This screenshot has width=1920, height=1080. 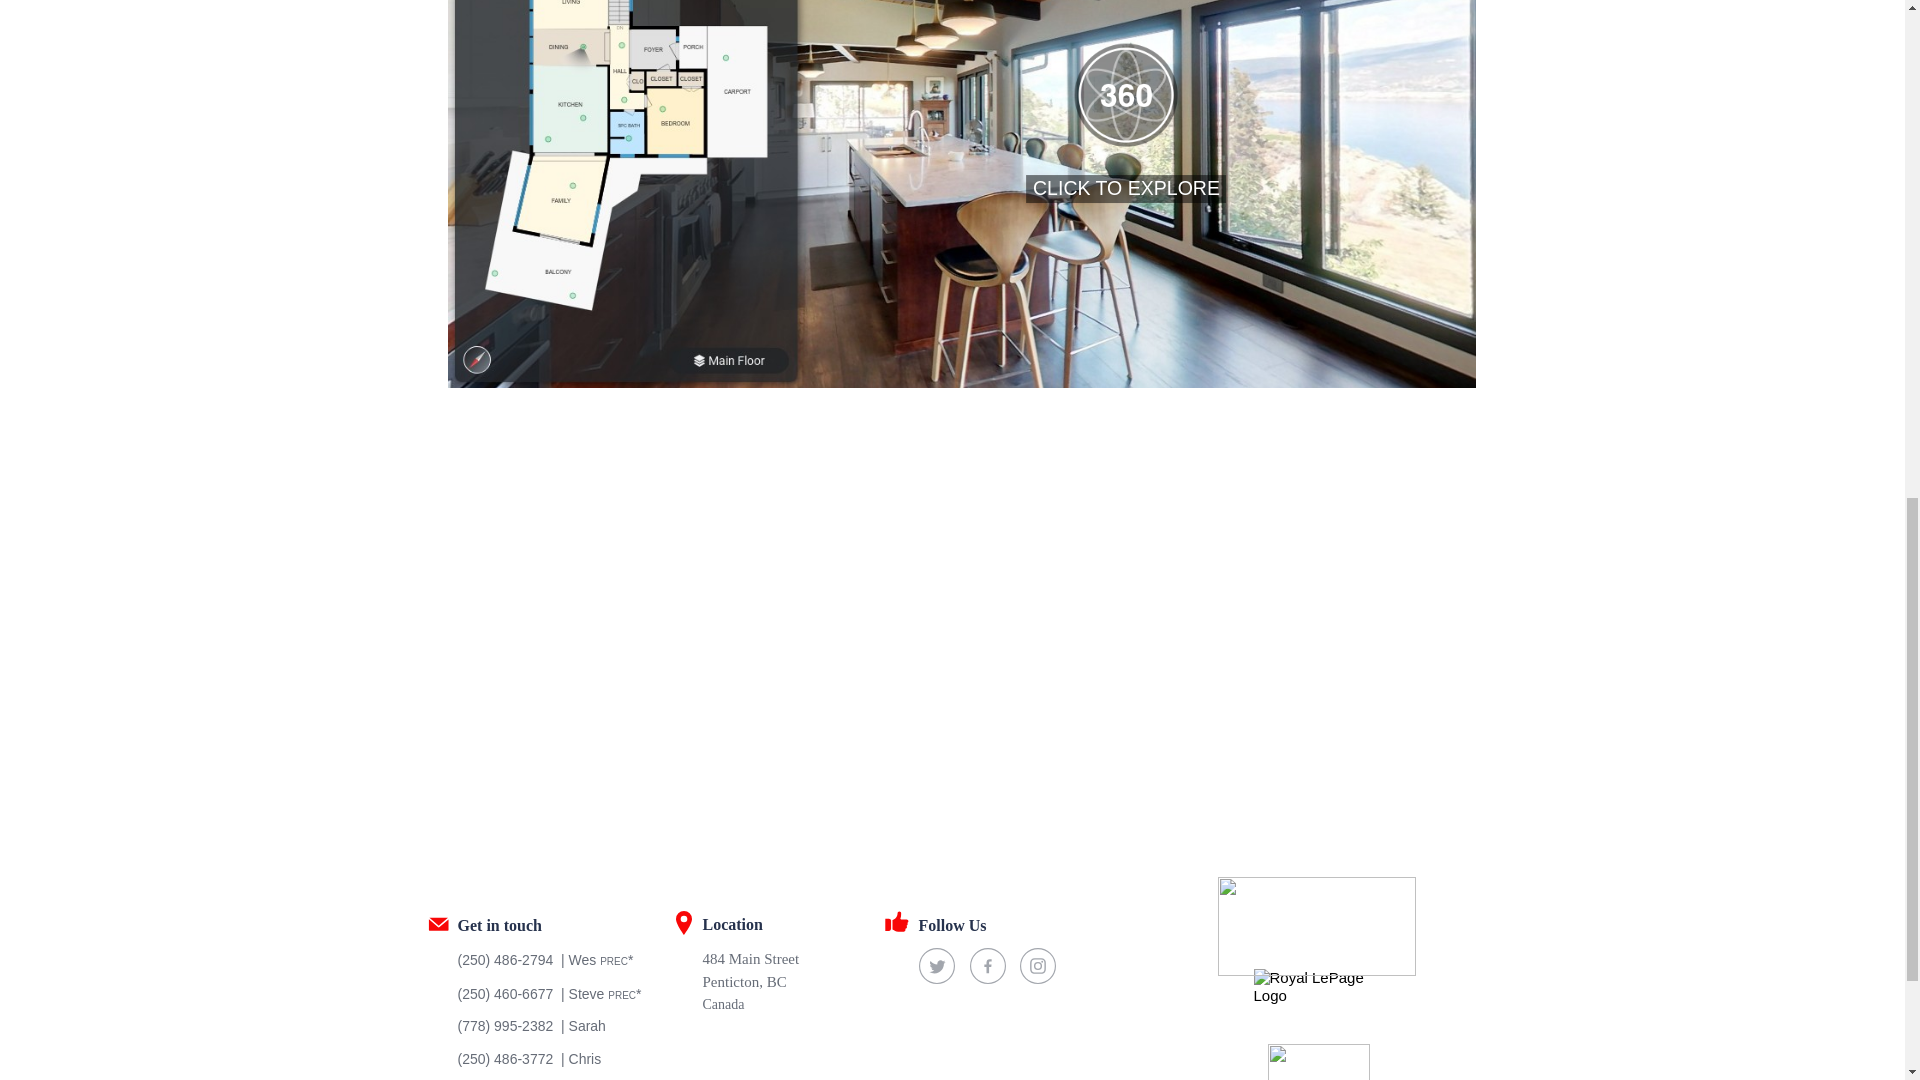 What do you see at coordinates (1038, 966) in the screenshot?
I see `instagram-color-circle-outline` at bounding box center [1038, 966].